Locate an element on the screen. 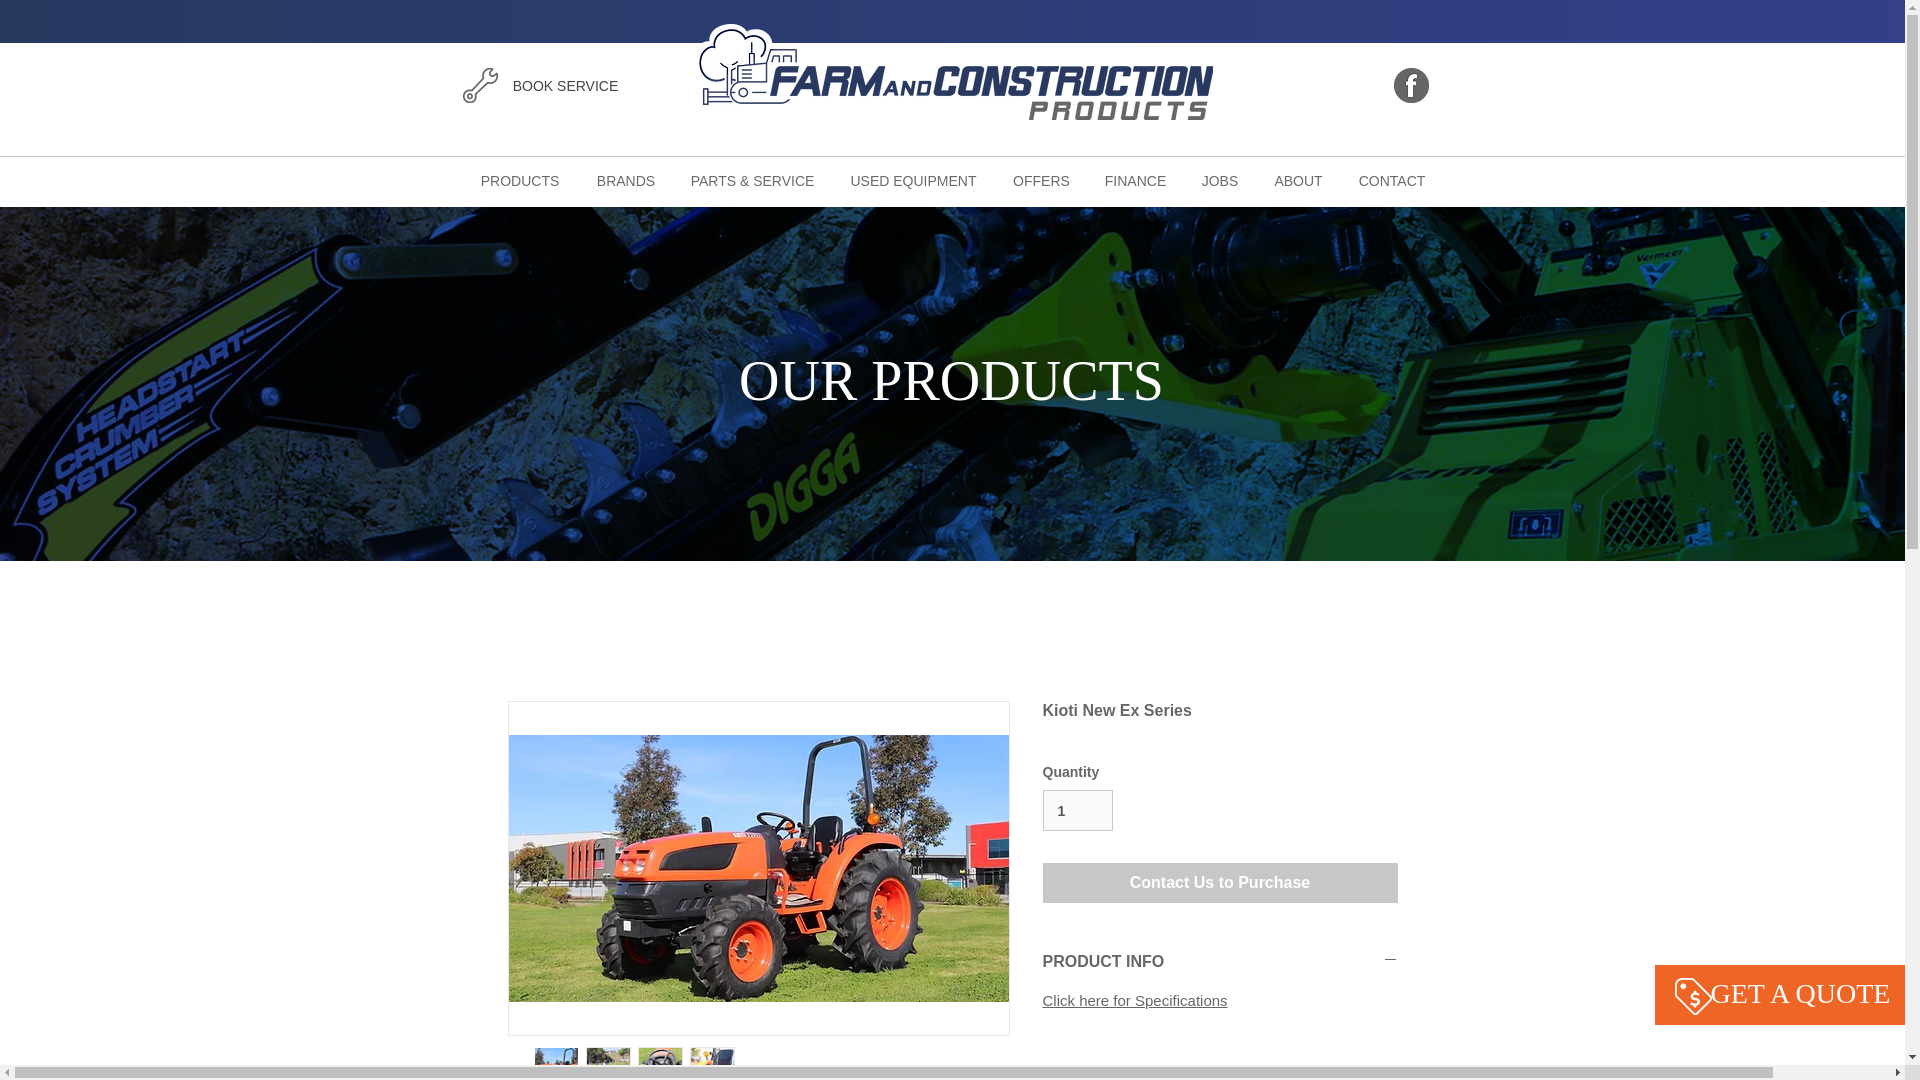 This screenshot has width=1920, height=1080. GET A QUOTE is located at coordinates (316, 82).